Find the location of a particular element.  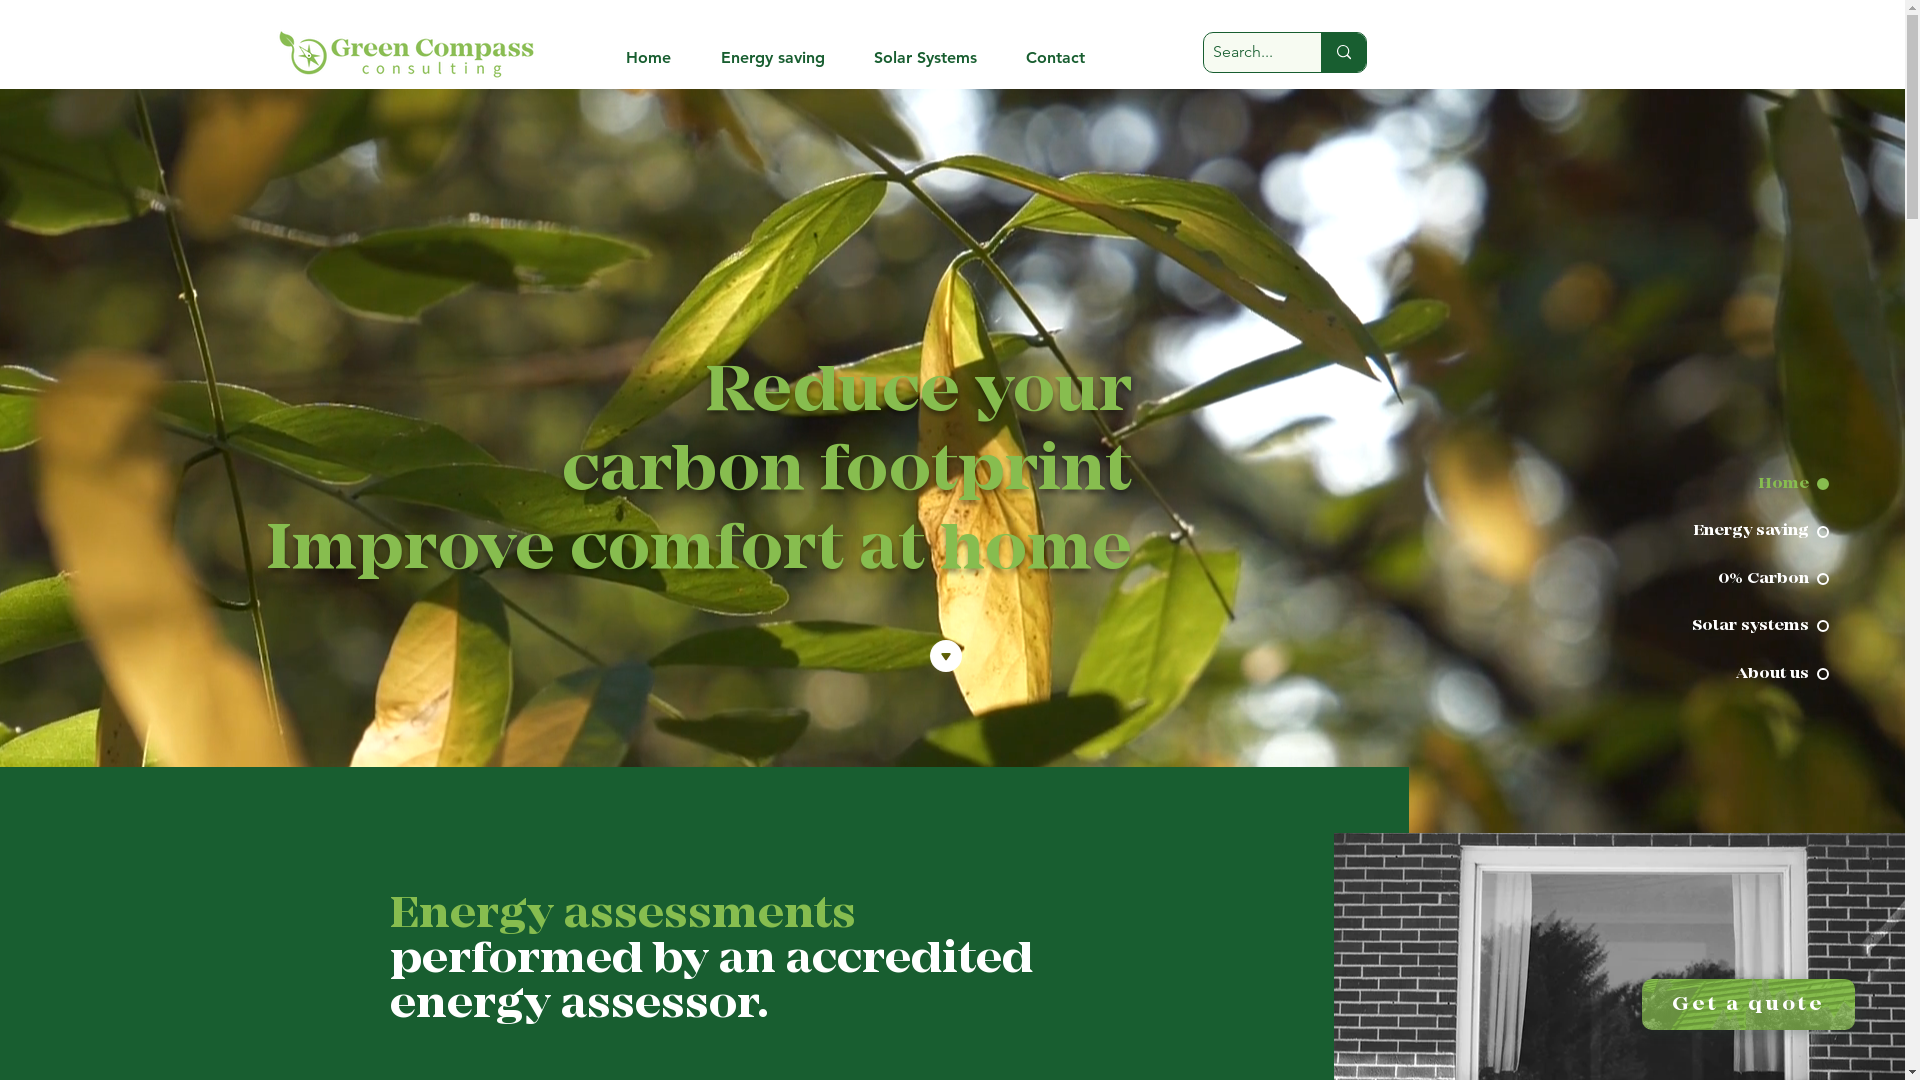

About us is located at coordinates (1756, 674).